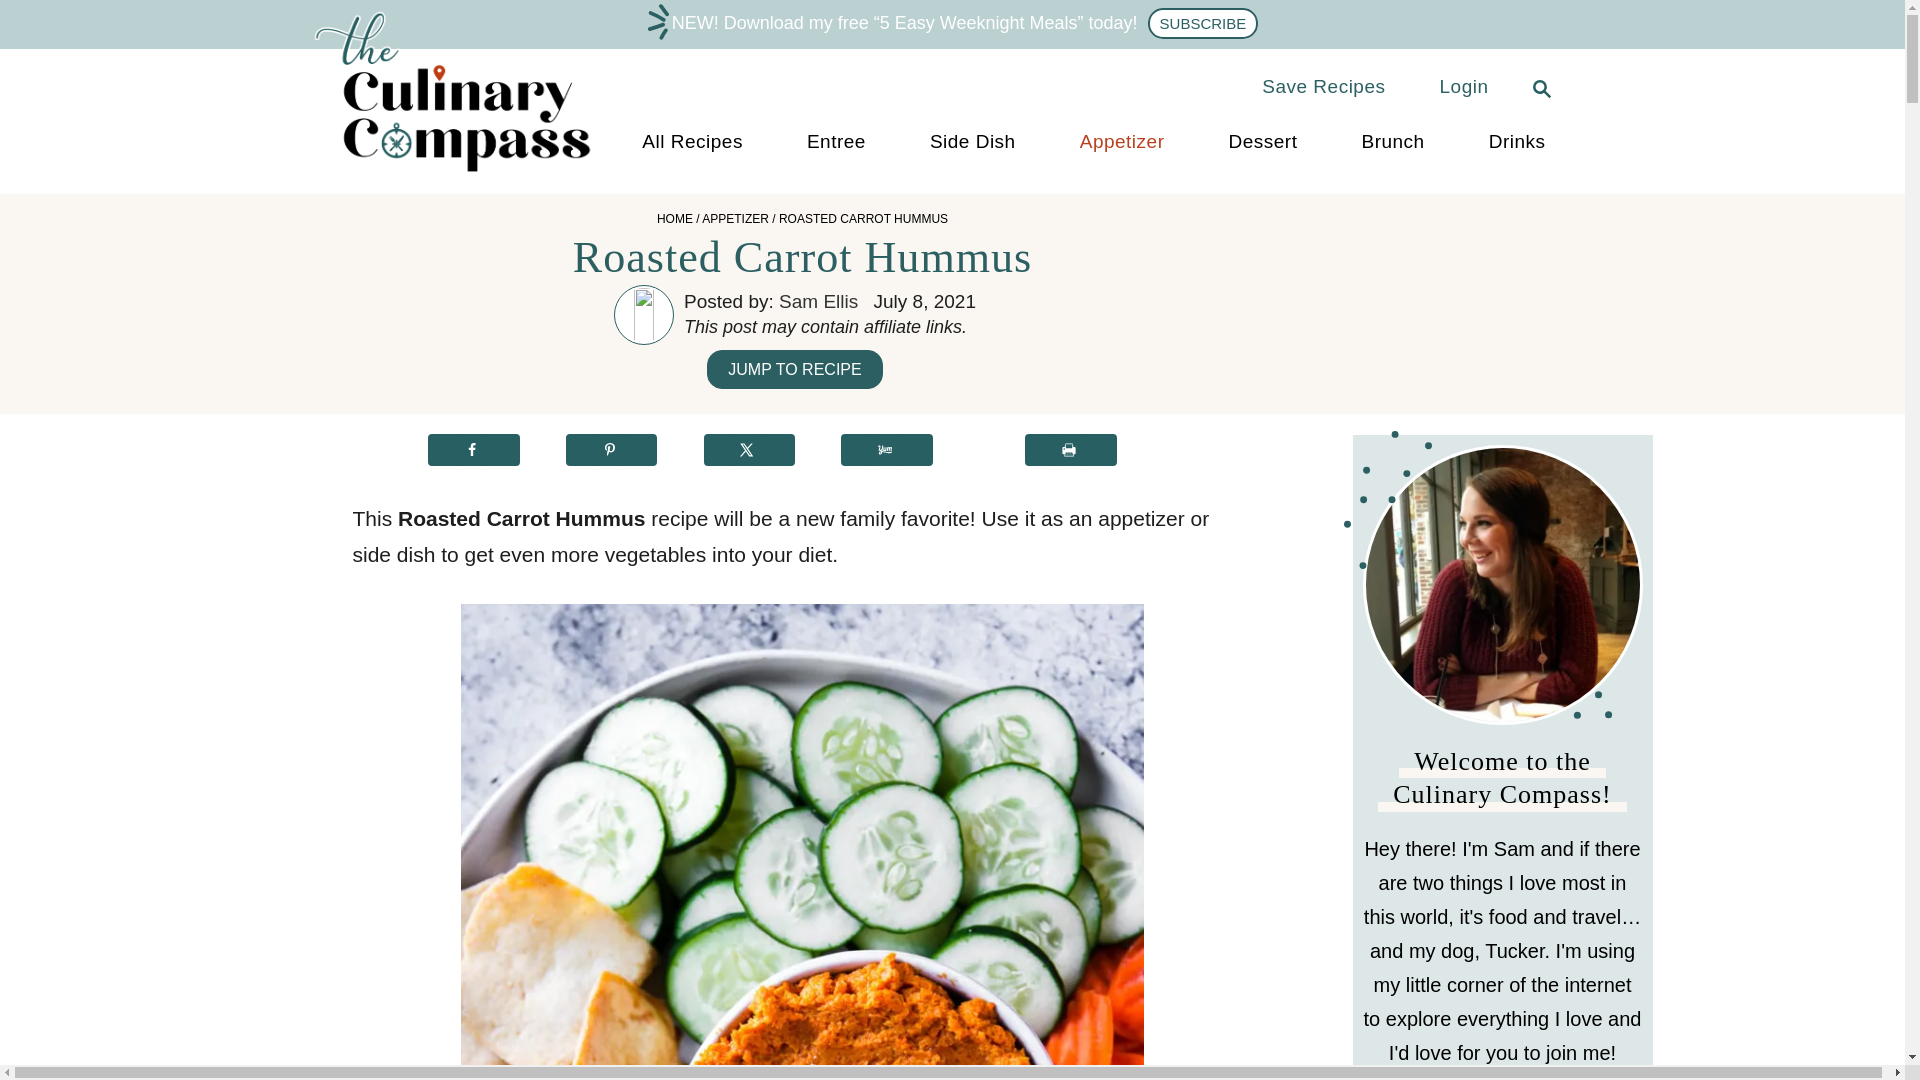 The image size is (1920, 1080). I want to click on SEARCH, so click(1536, 86).